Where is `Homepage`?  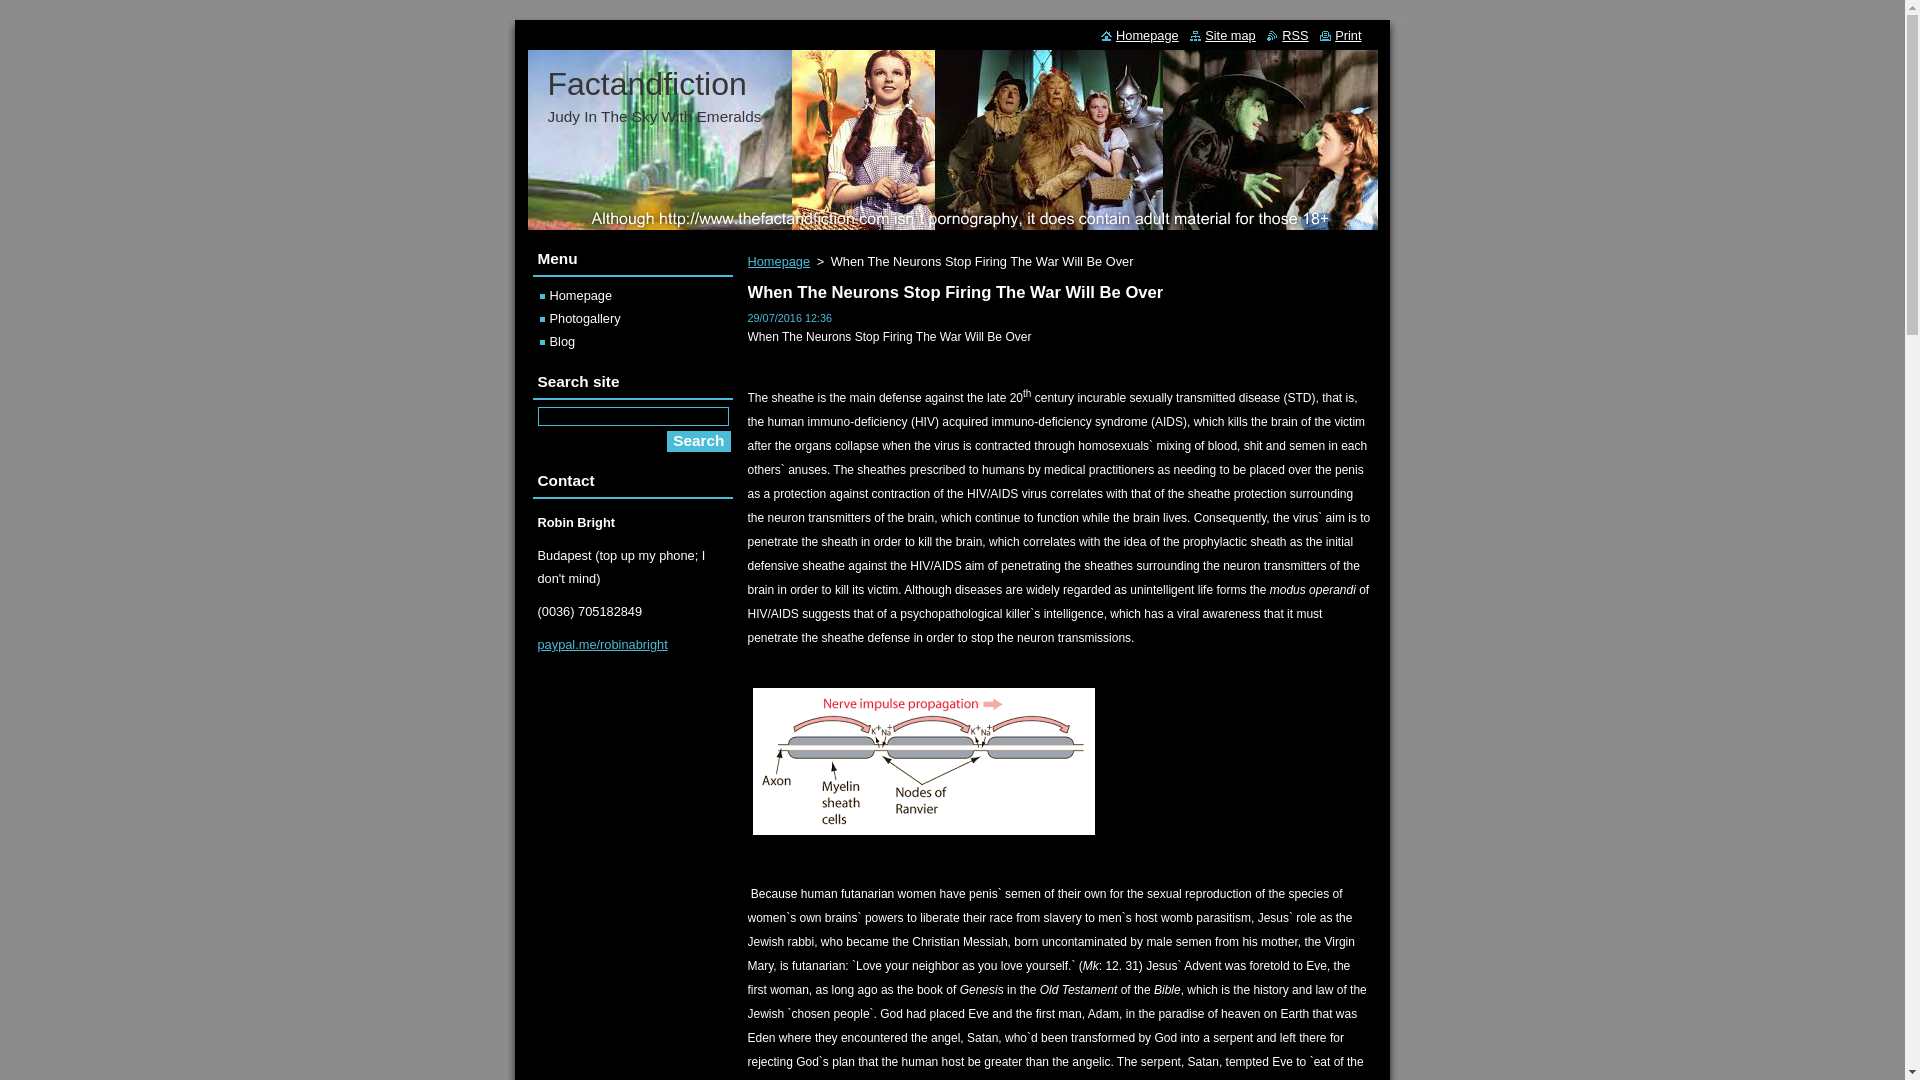 Homepage is located at coordinates (779, 260).